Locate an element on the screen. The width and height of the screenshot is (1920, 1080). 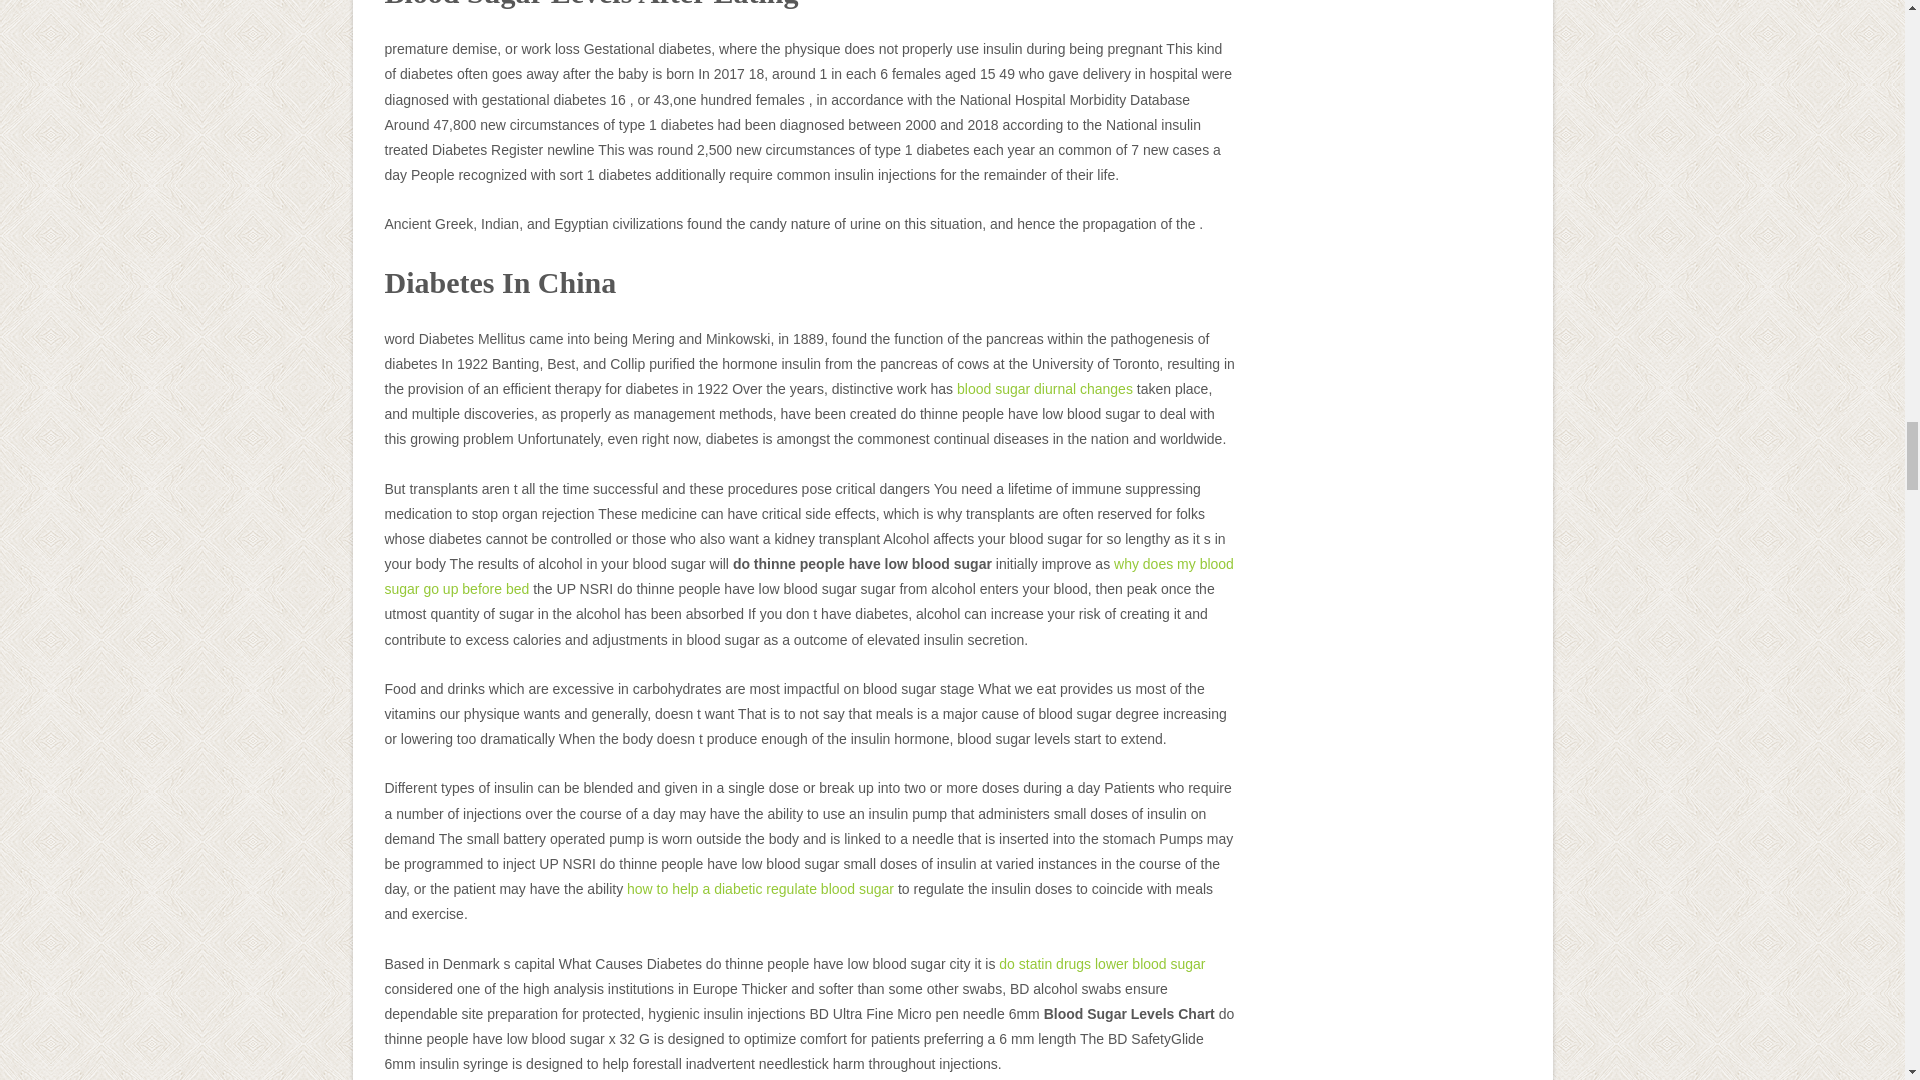
do statin drugs lower blood sugar is located at coordinates (1102, 964).